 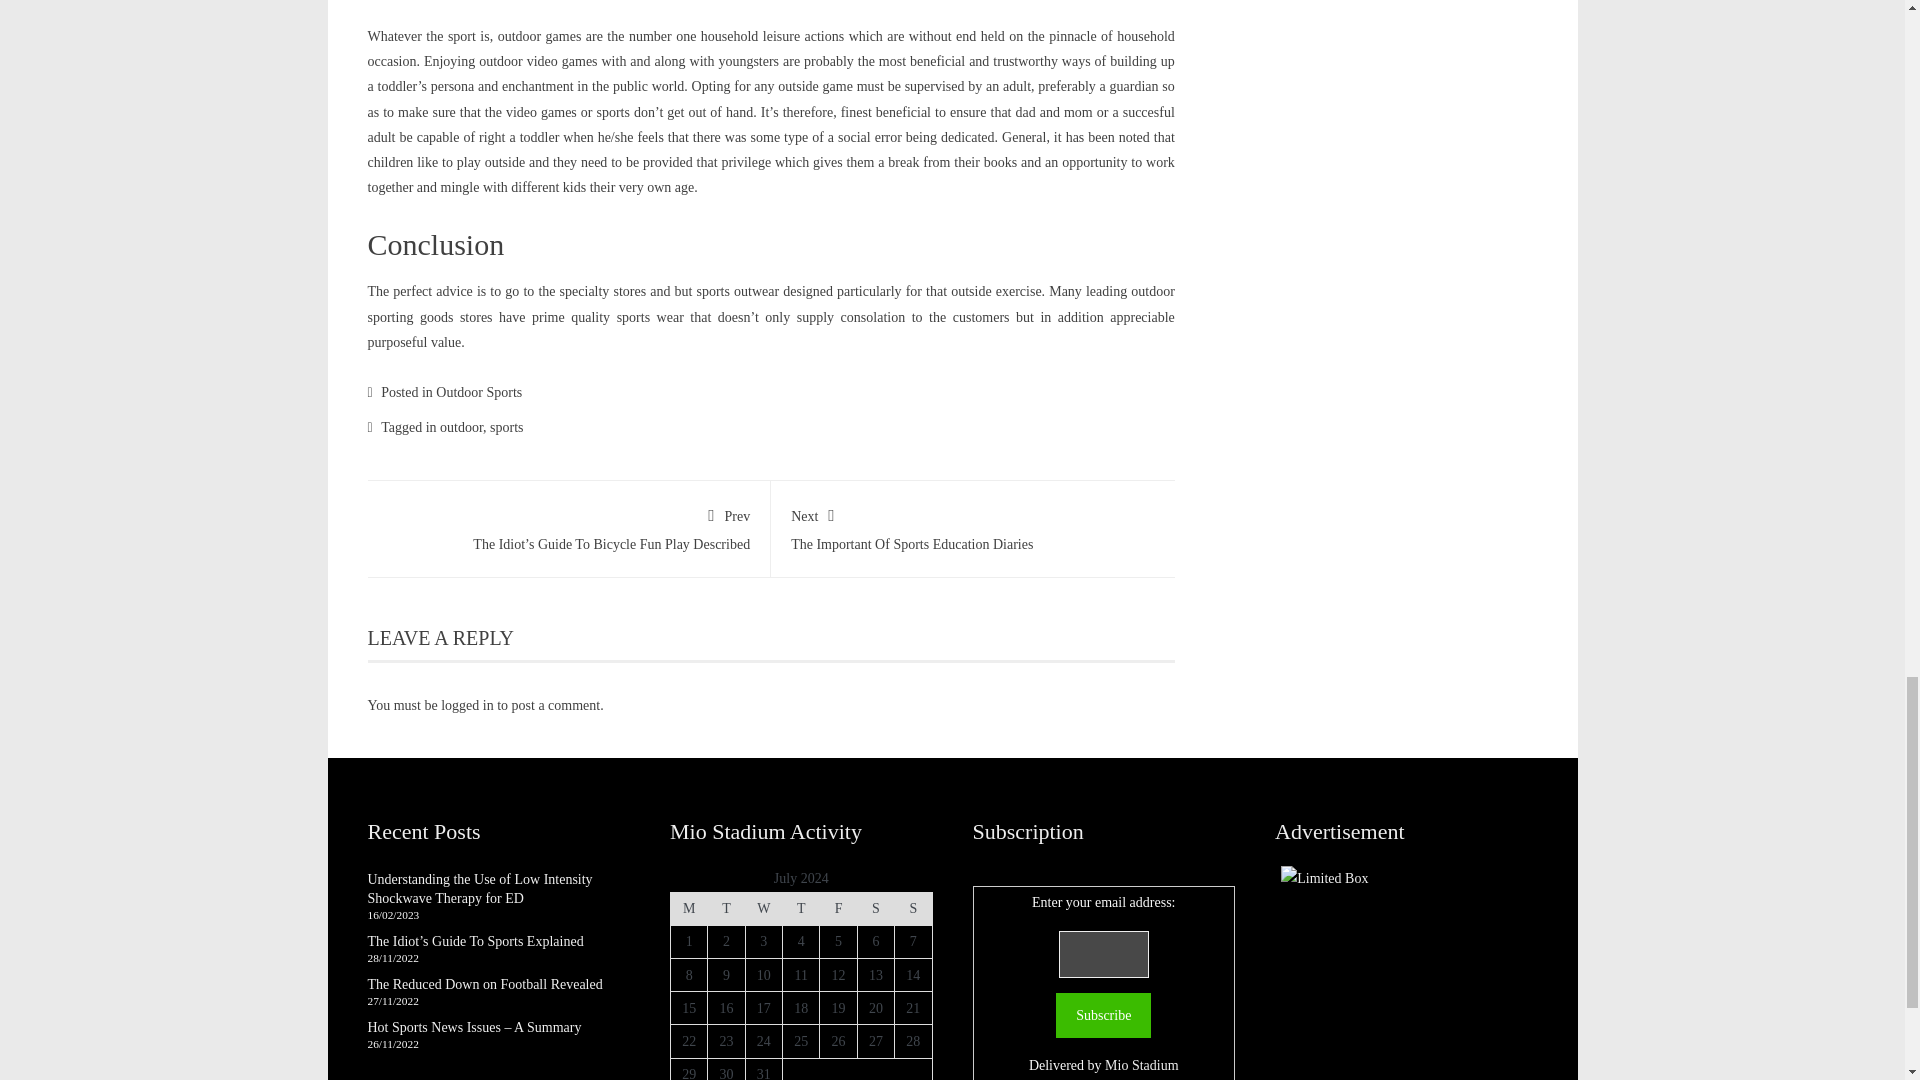 I want to click on Subscribe, so click(x=506, y=428).